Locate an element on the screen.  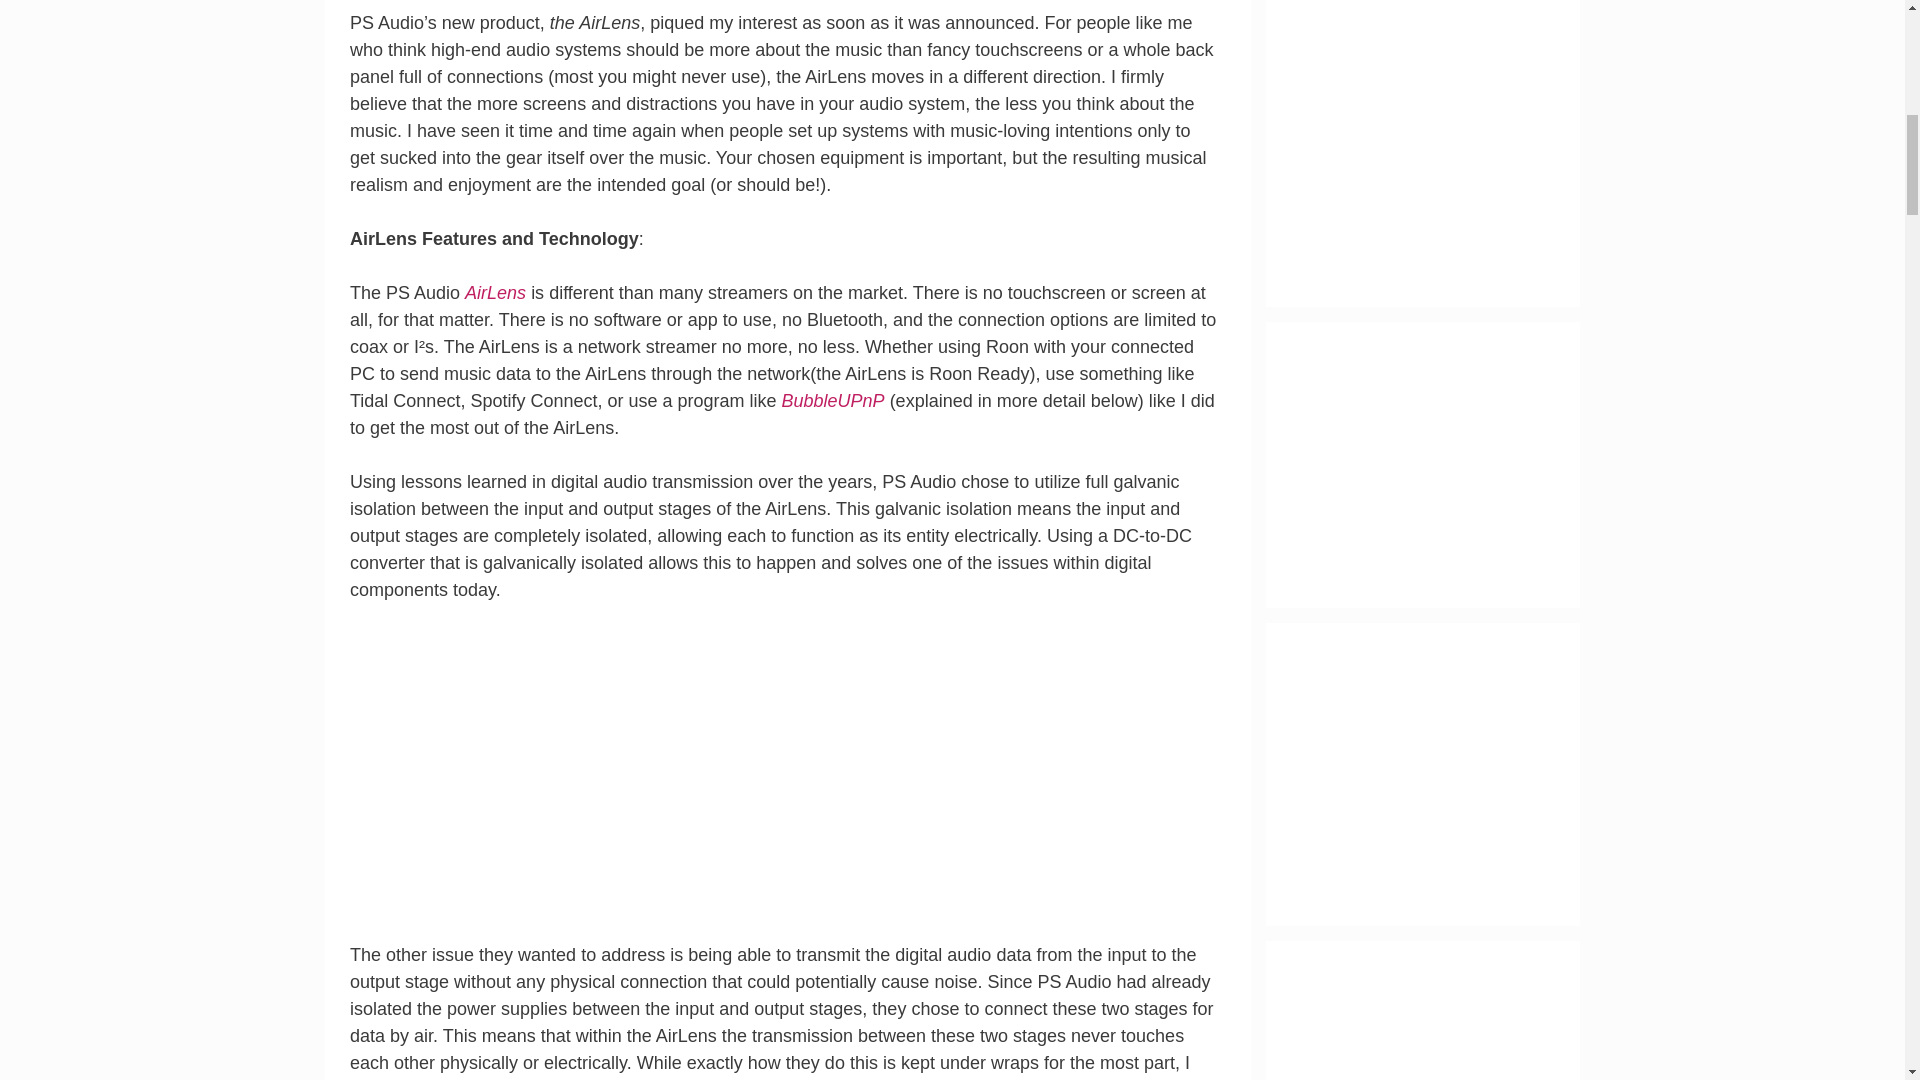
BubbleUPnP is located at coordinates (833, 400).